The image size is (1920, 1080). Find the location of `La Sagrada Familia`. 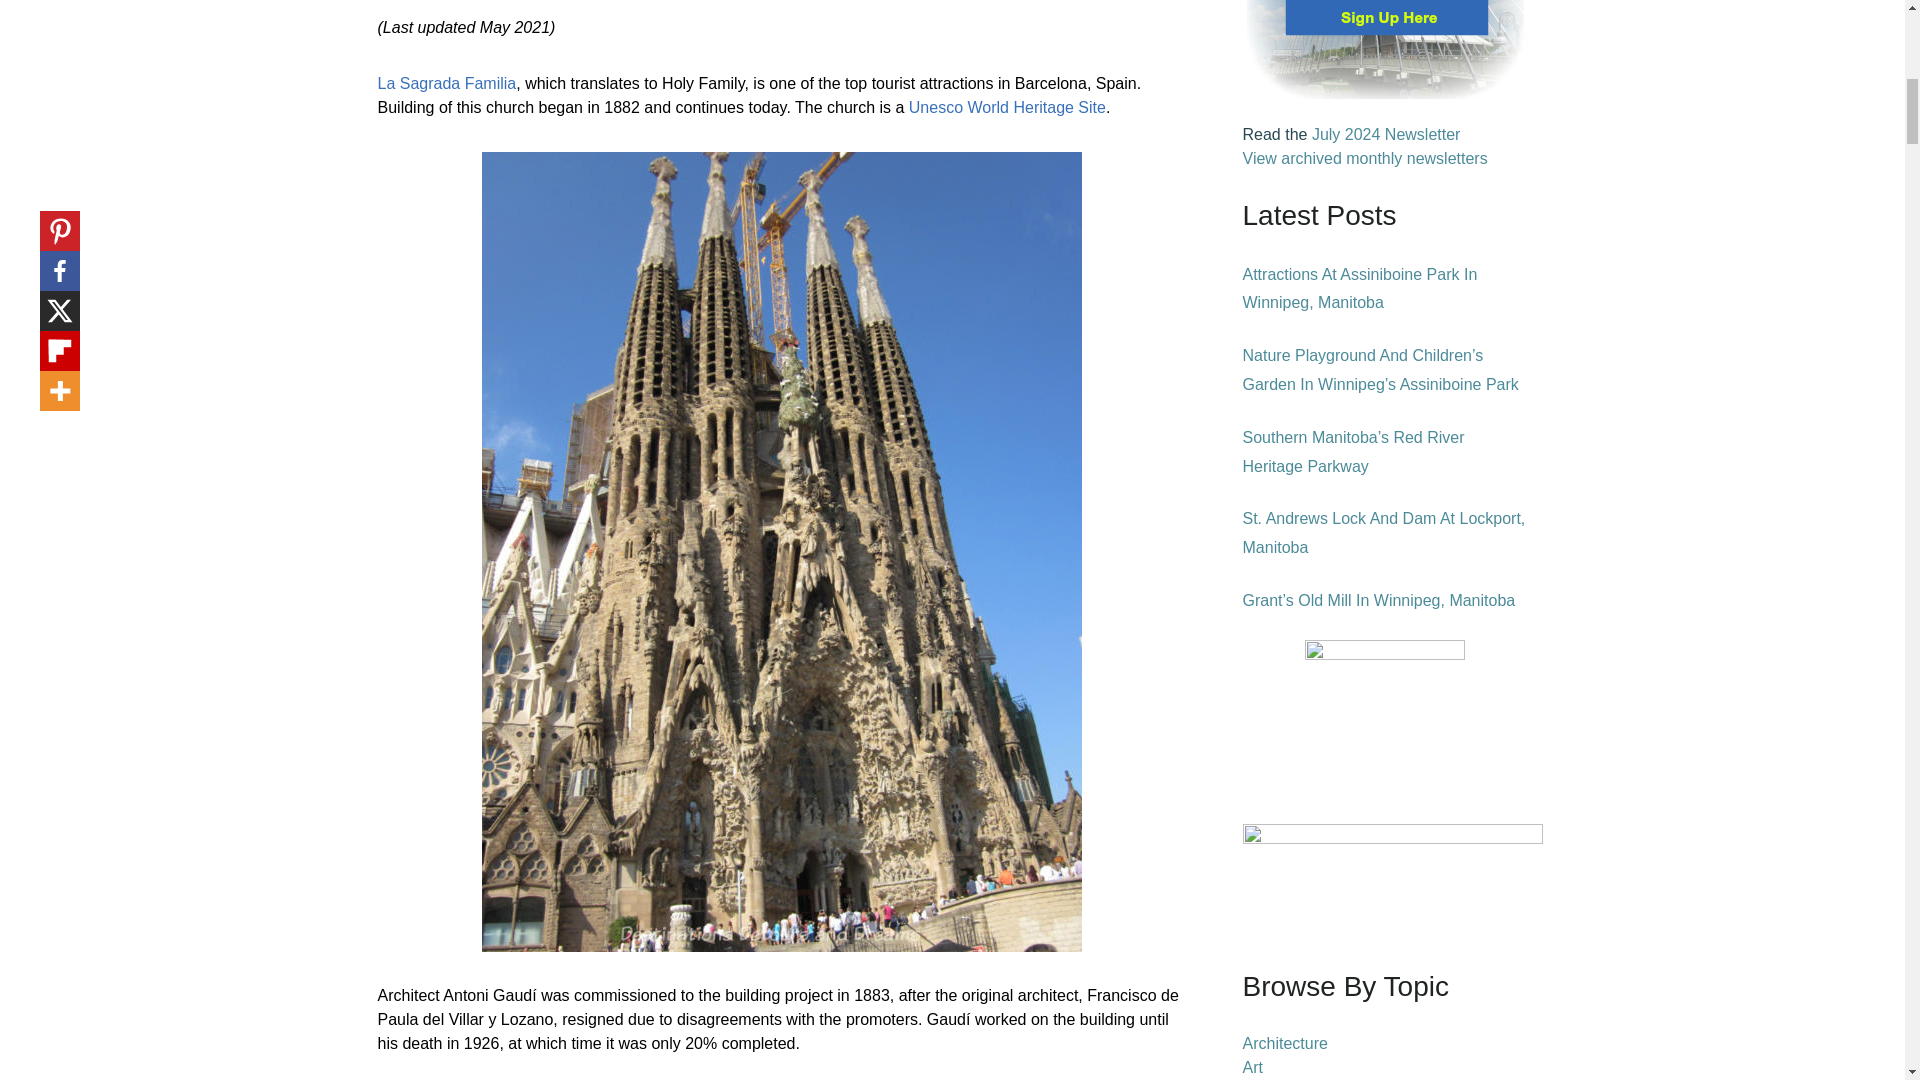

La Sagrada Familia is located at coordinates (447, 82).